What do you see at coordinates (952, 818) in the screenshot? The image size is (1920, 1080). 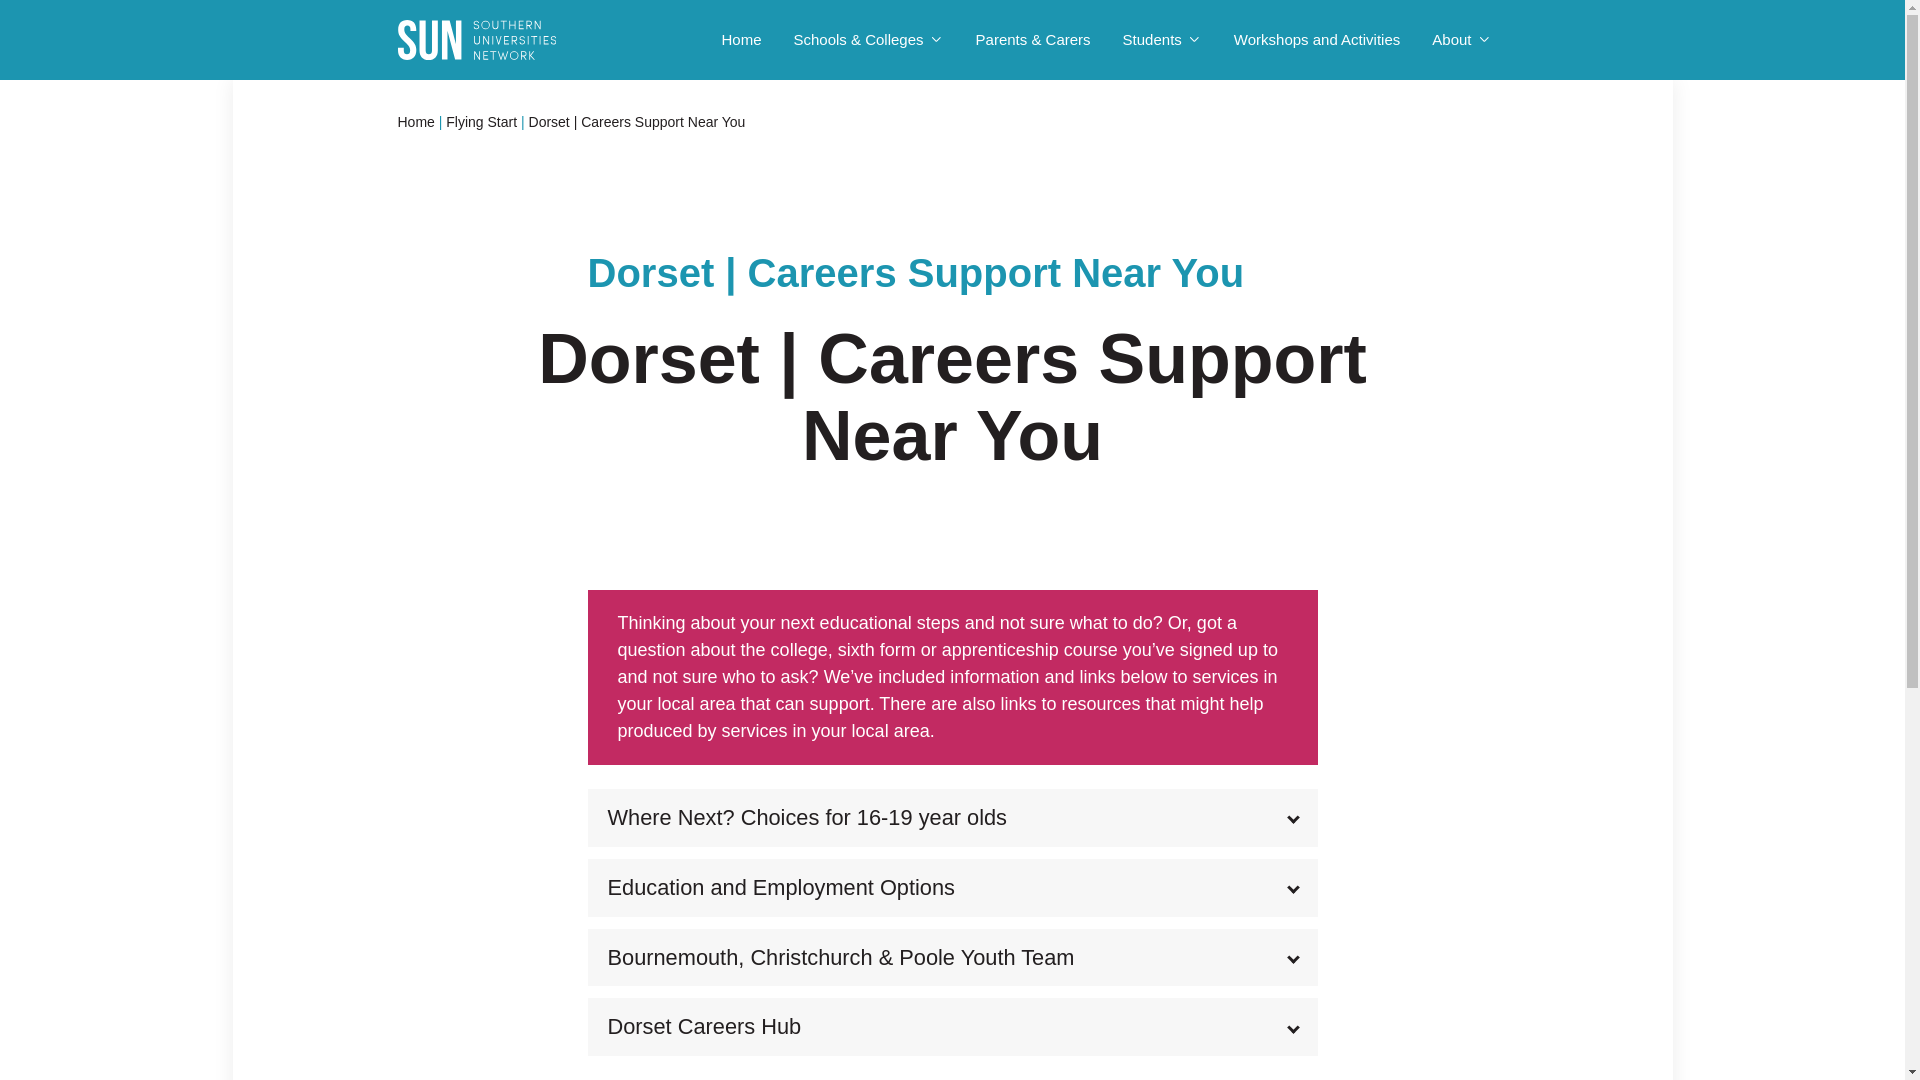 I see `Where Next? Choices for 16-19 year olds` at bounding box center [952, 818].